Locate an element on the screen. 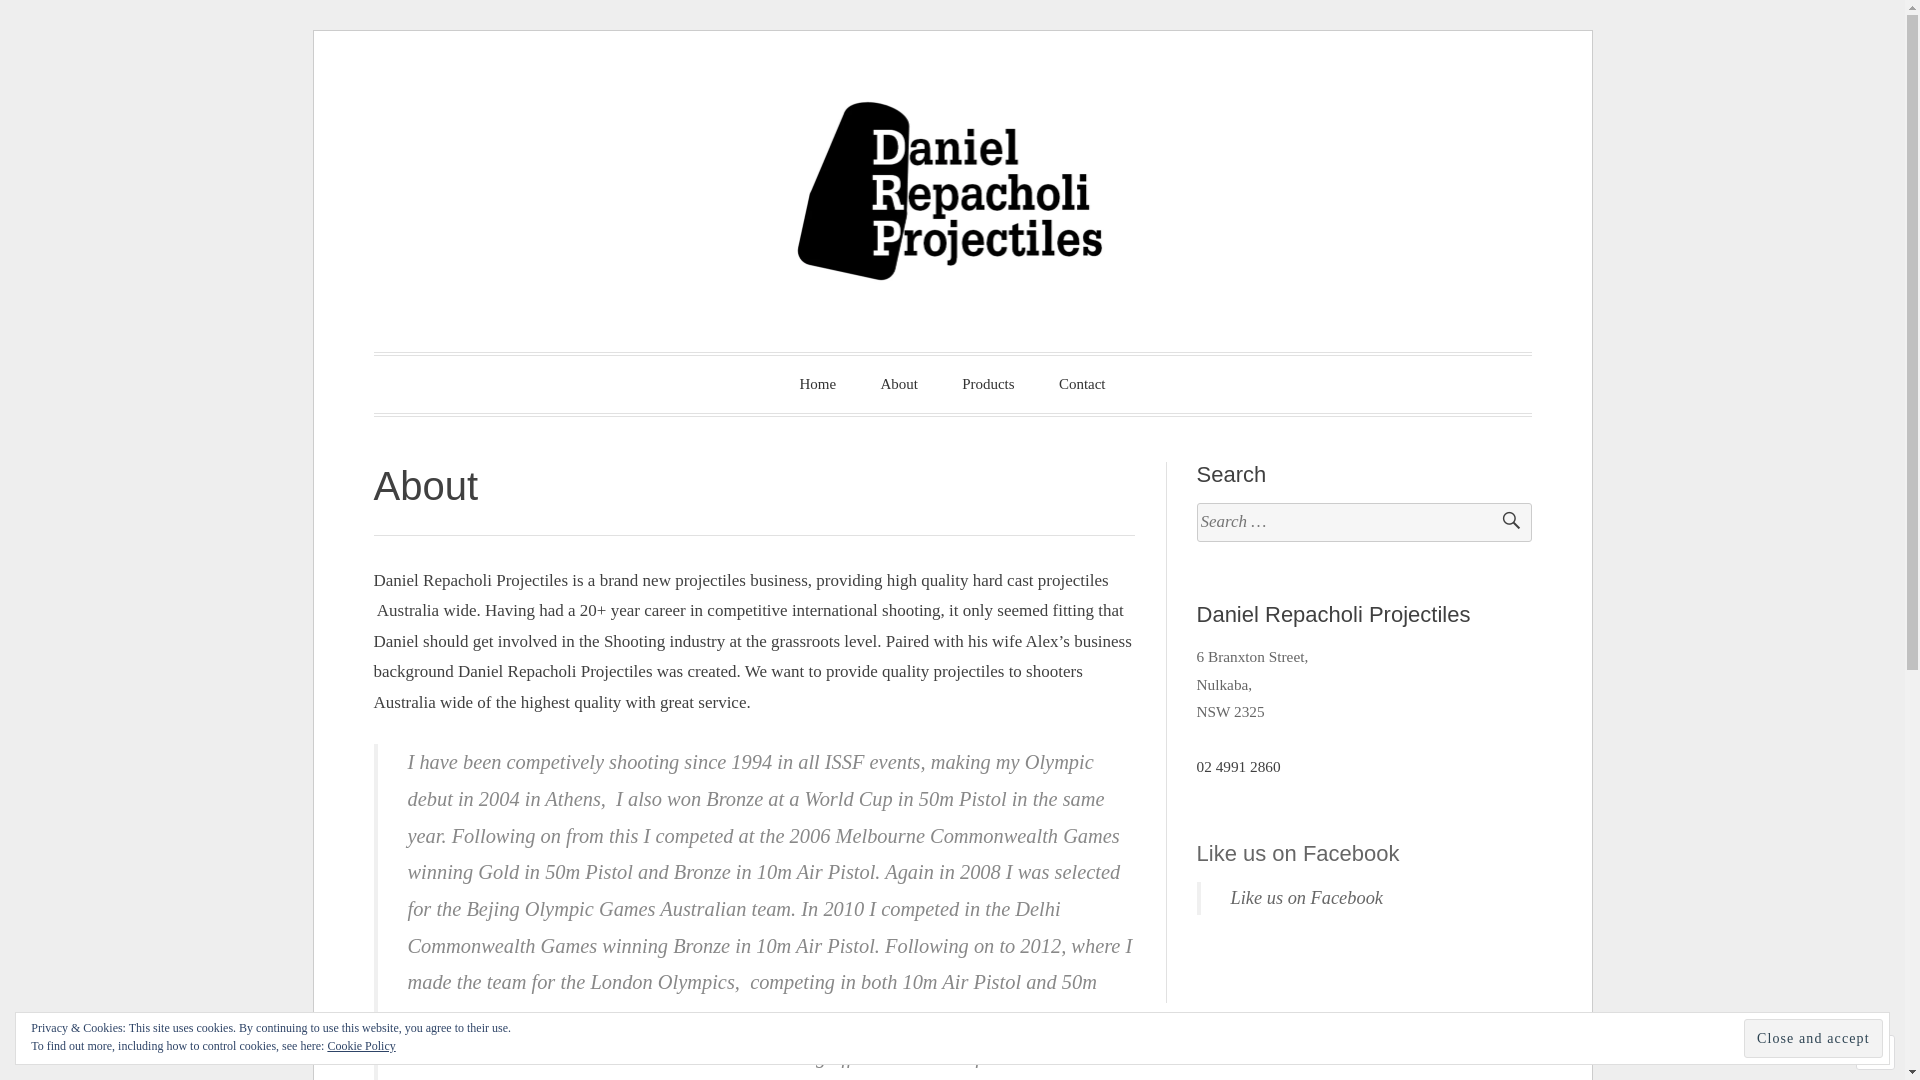 The image size is (1920, 1080). About is located at coordinates (899, 384).